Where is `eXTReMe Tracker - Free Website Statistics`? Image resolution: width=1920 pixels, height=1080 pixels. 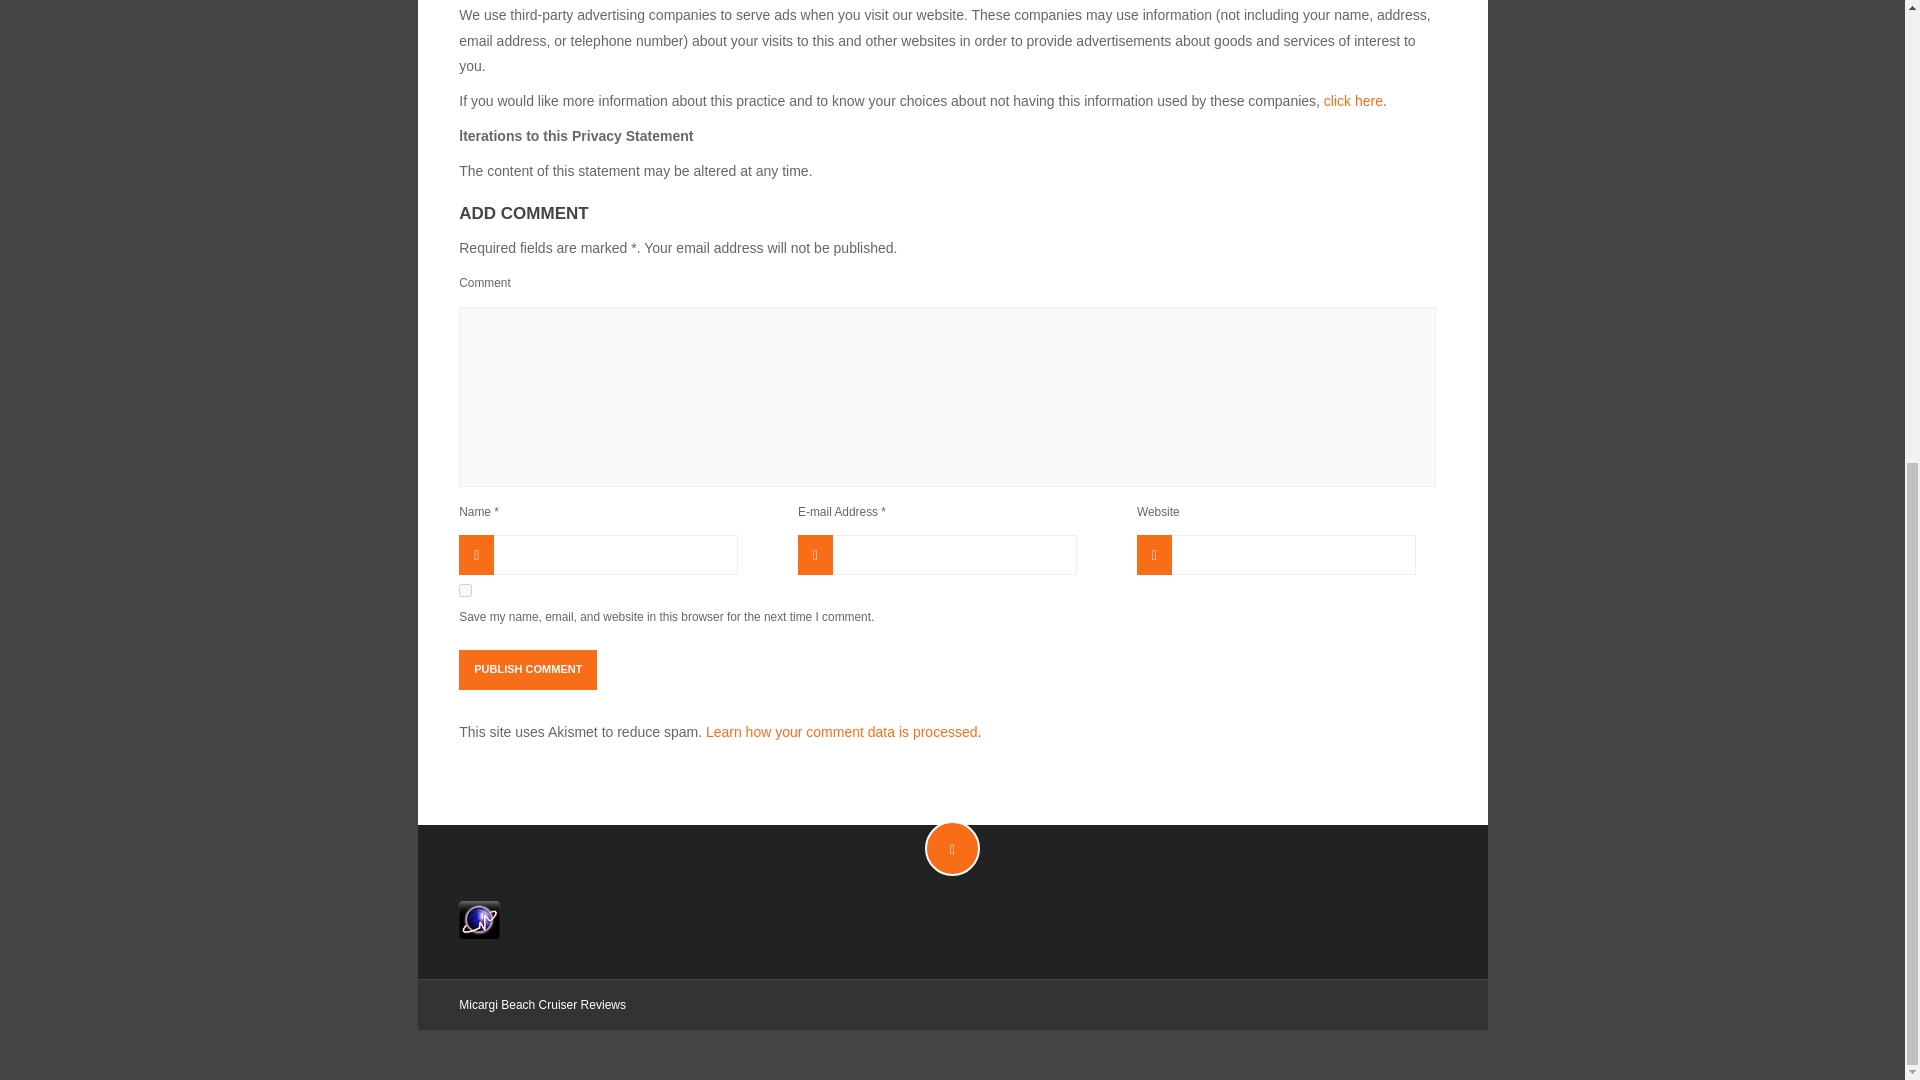 eXTReMe Tracker - Free Website Statistics is located at coordinates (478, 918).